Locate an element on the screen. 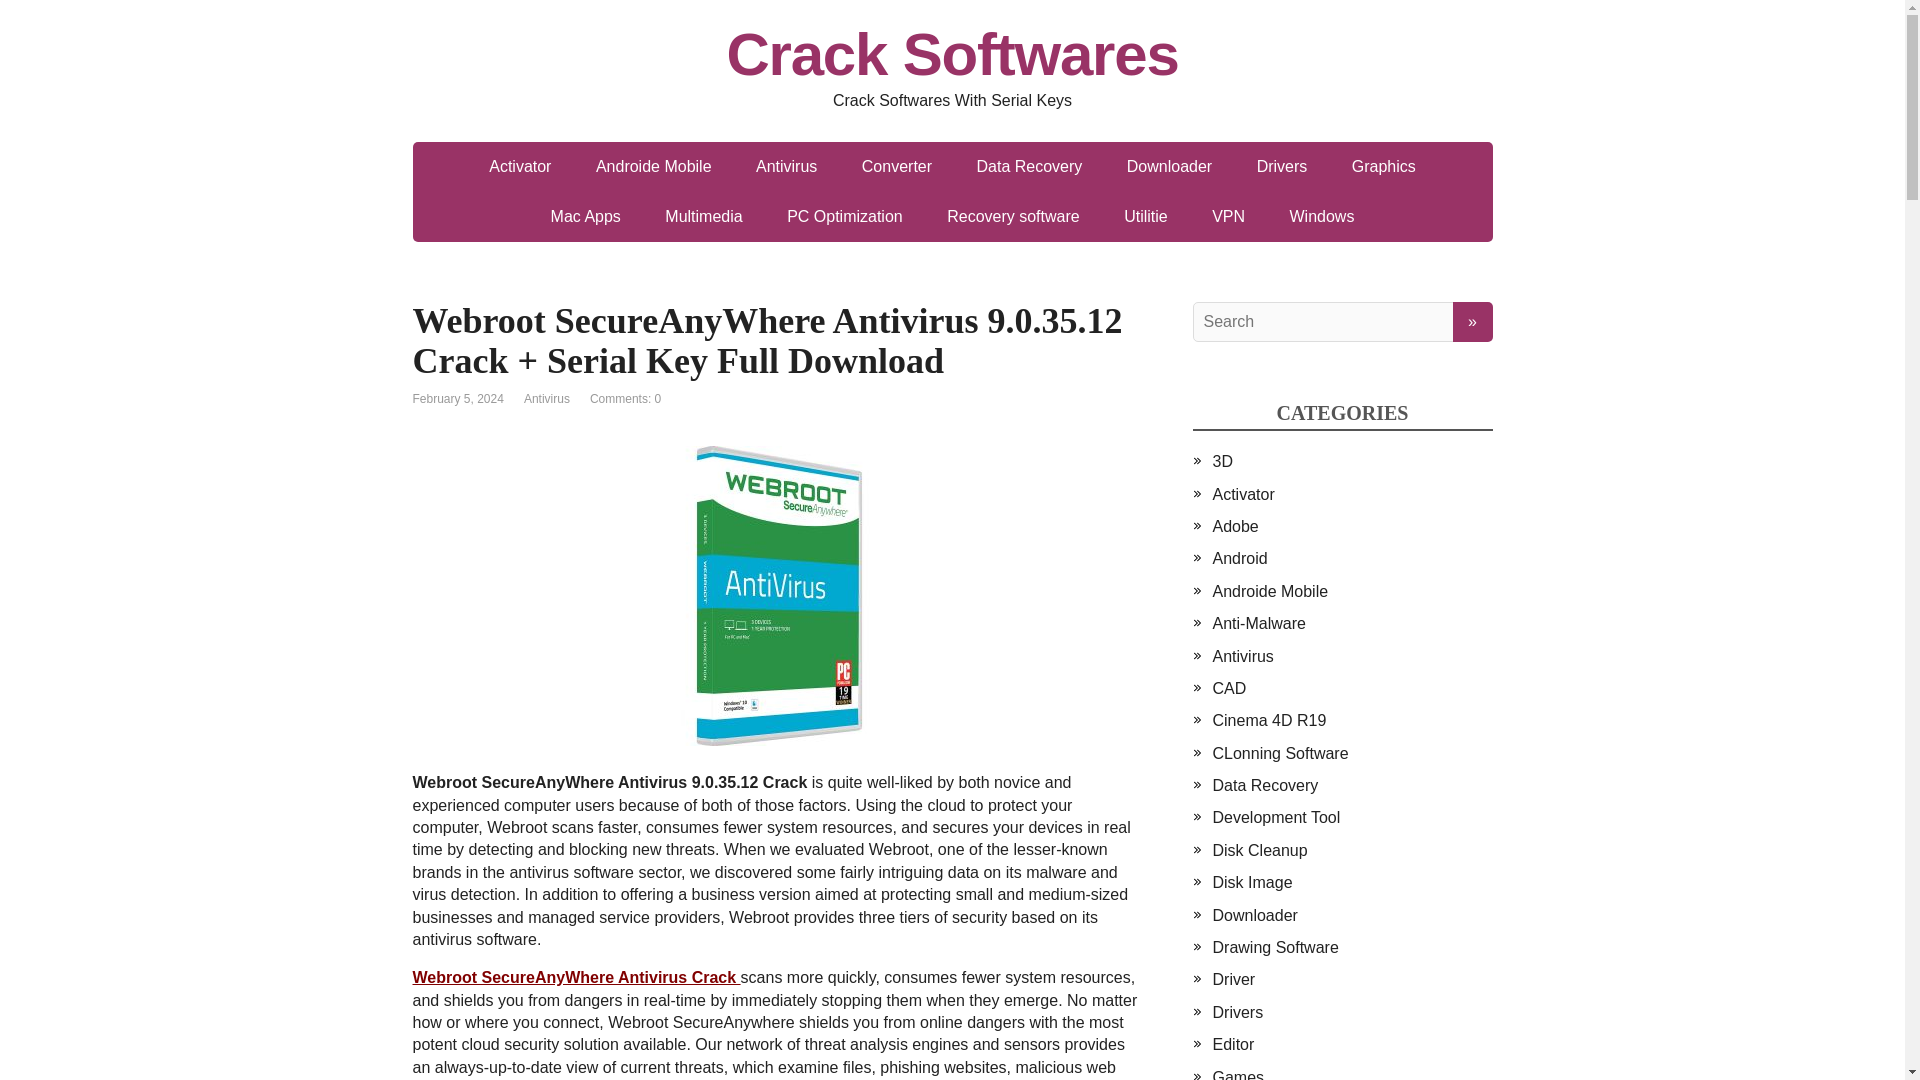 The height and width of the screenshot is (1080, 1920). Downloader is located at coordinates (1170, 166).